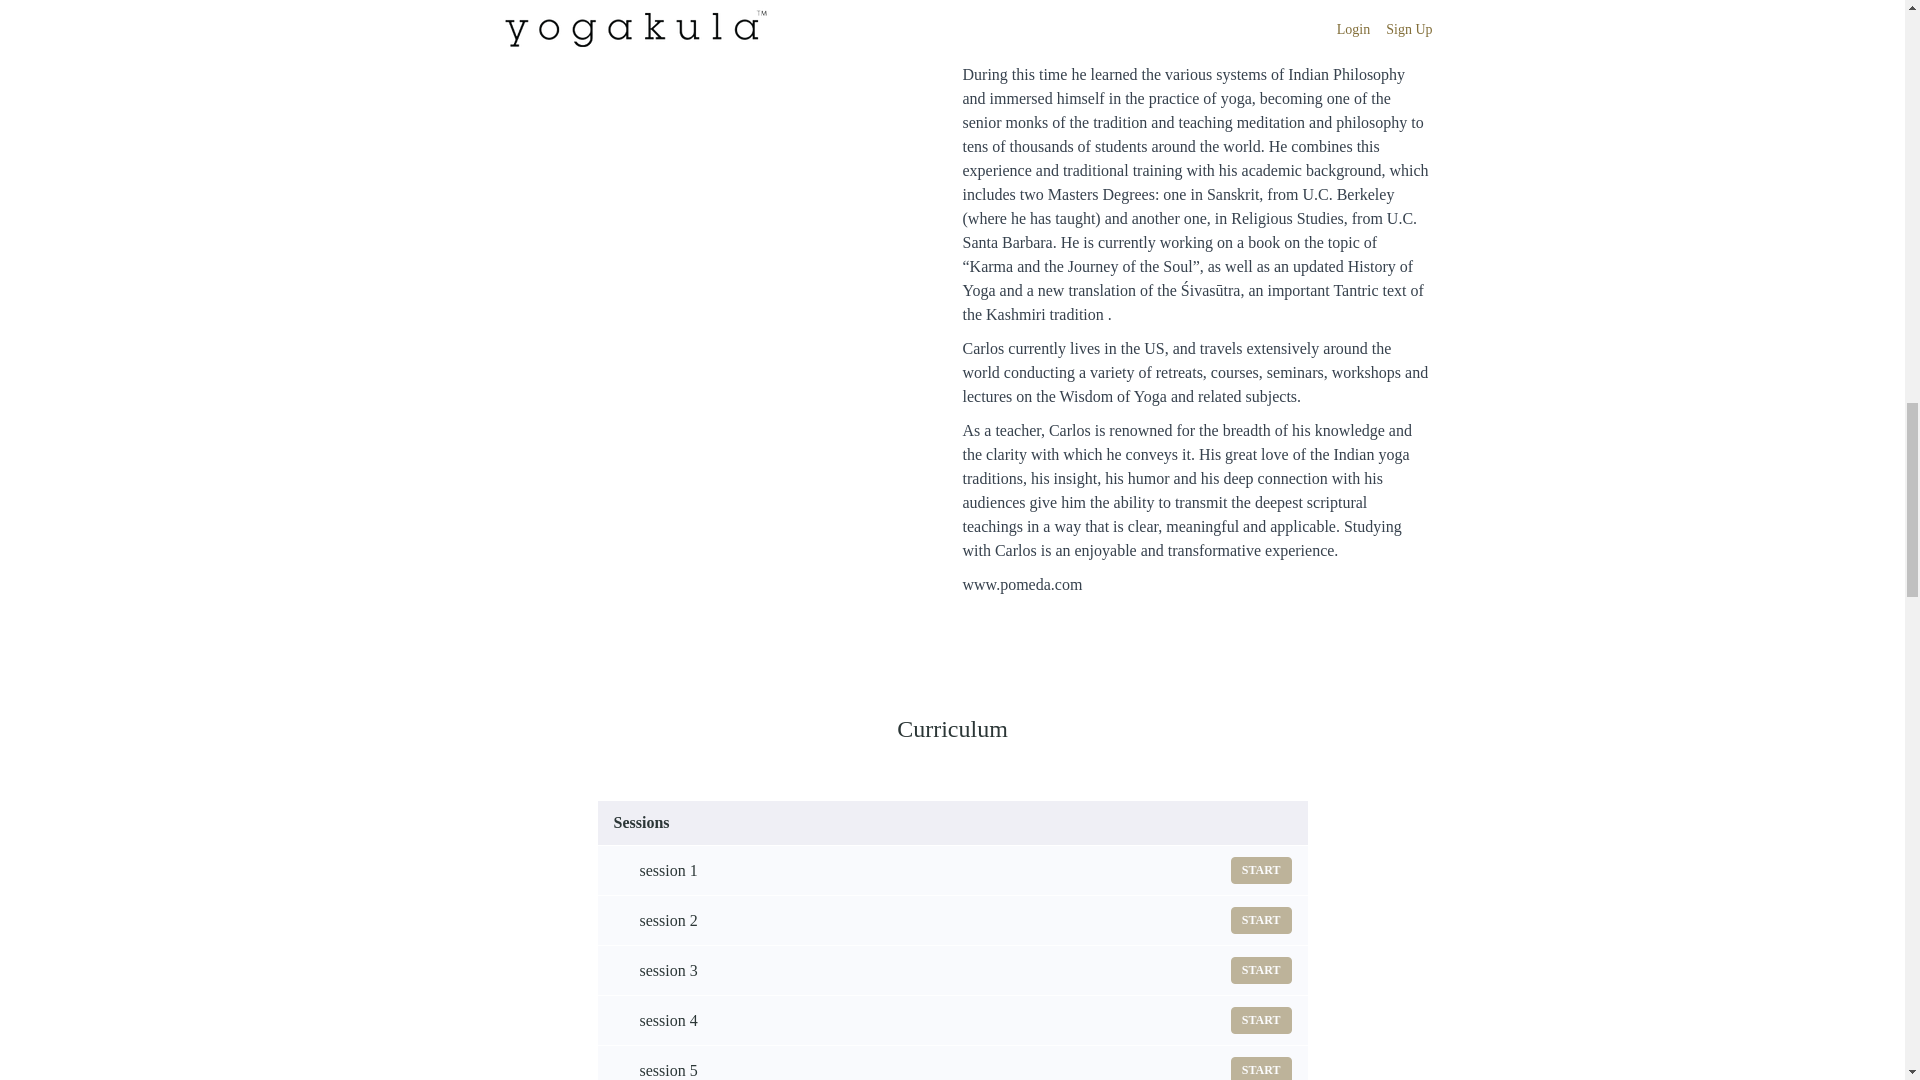 The height and width of the screenshot is (1080, 1920). Describe the element at coordinates (1261, 920) in the screenshot. I see `START` at that location.